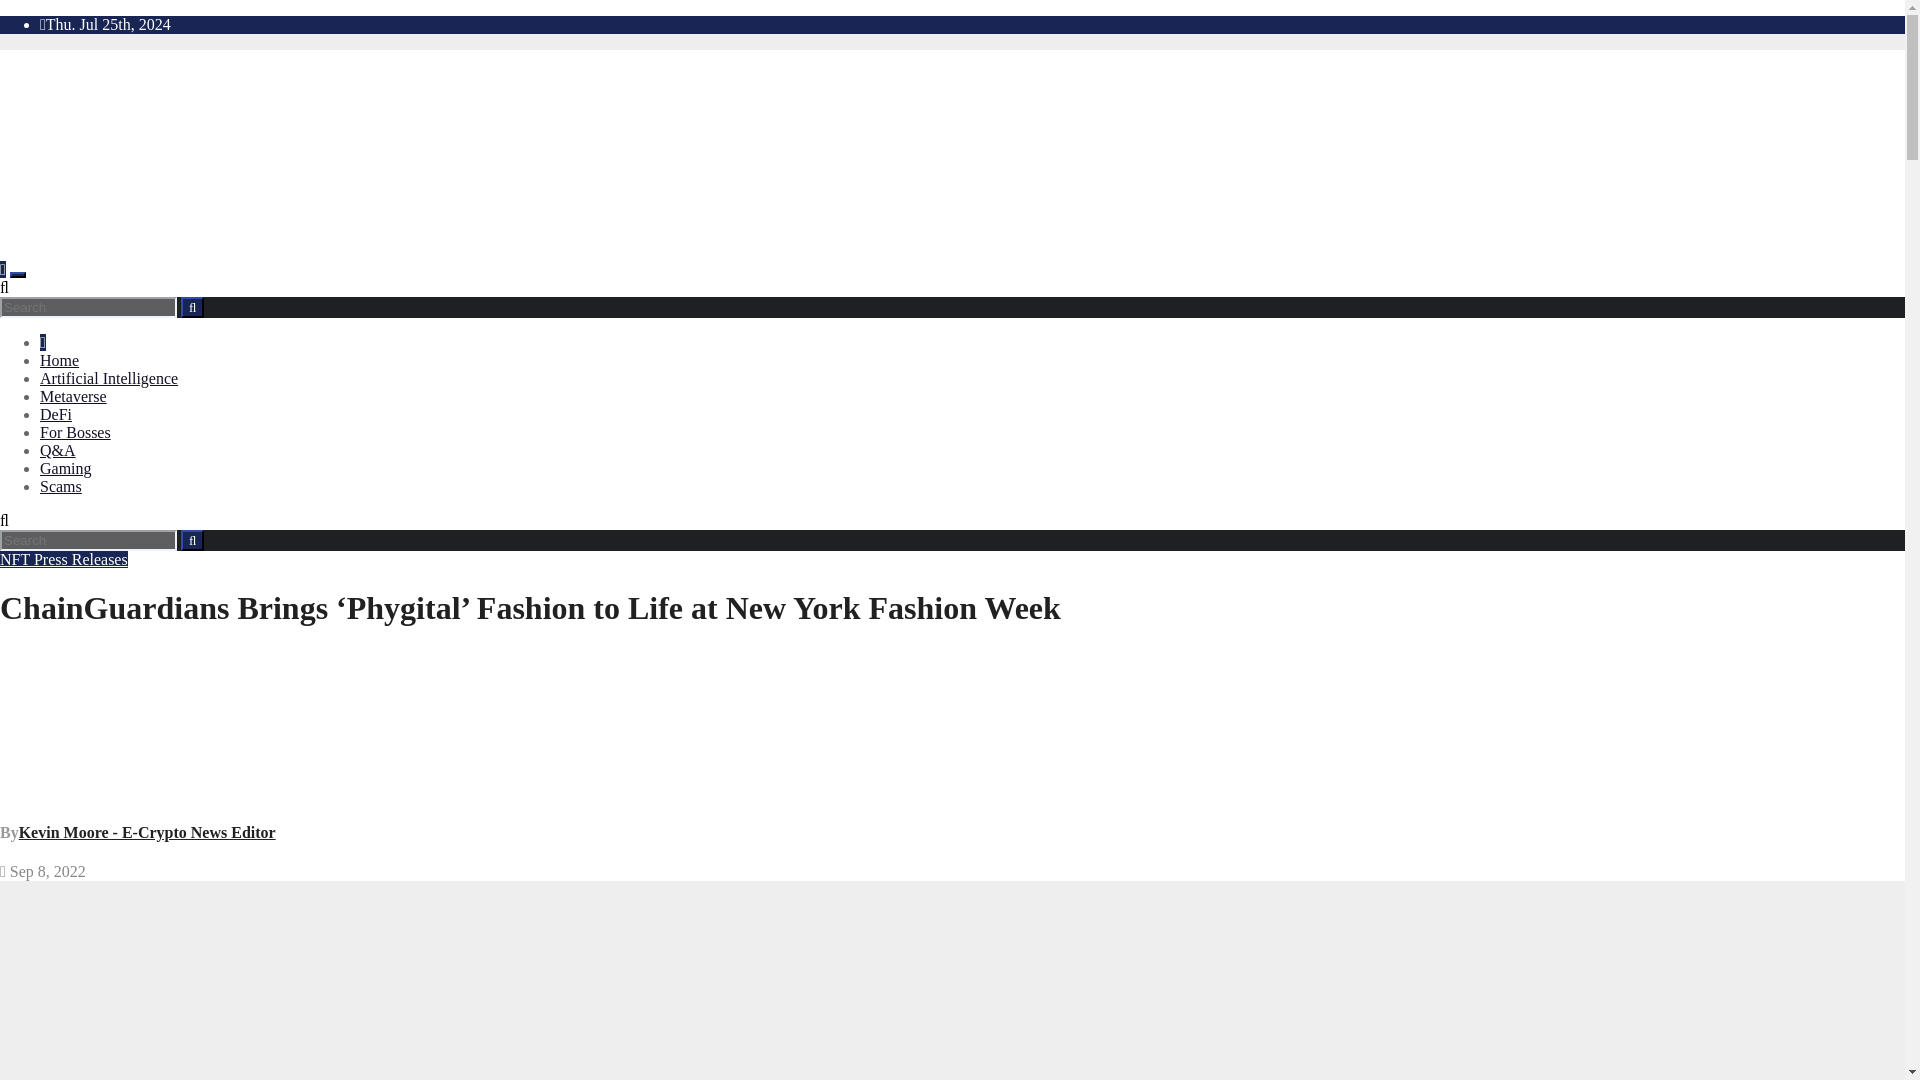 The image size is (1920, 1080). I want to click on Press Releases, so click(81, 559).